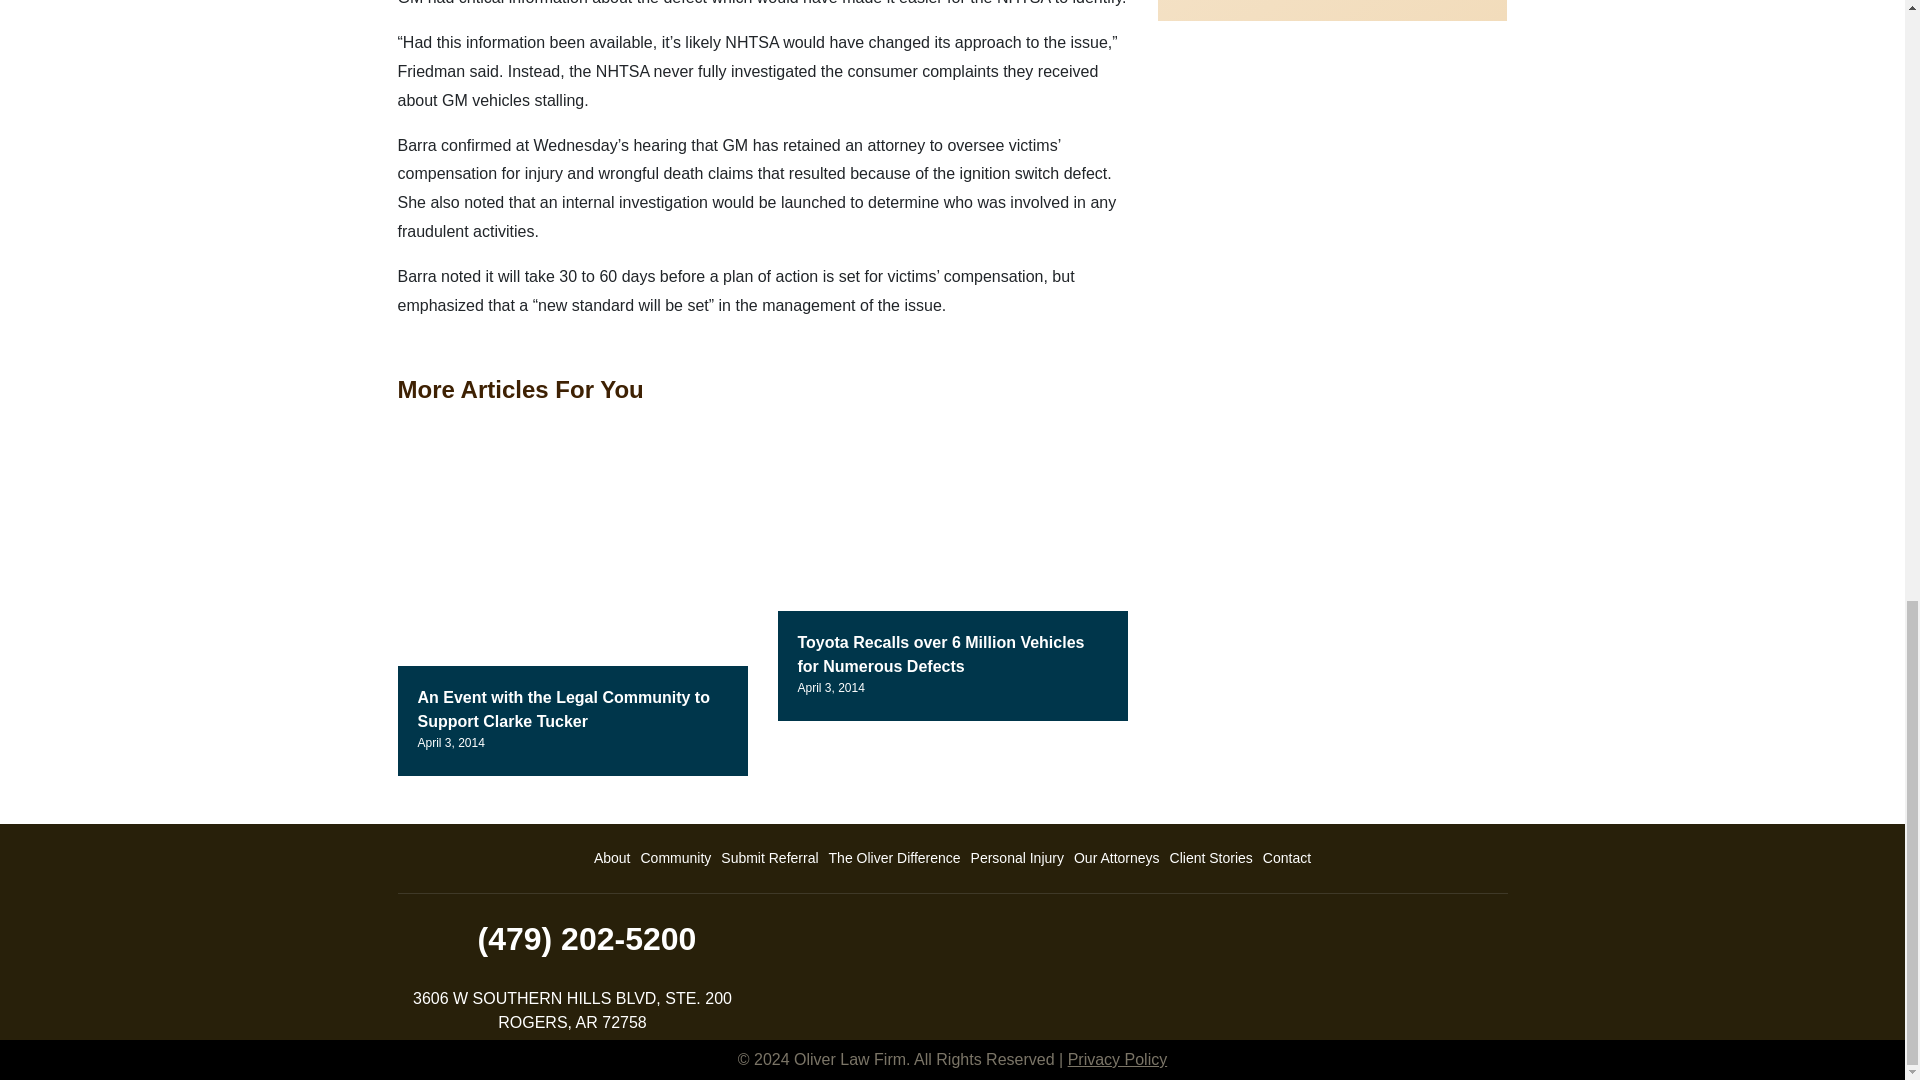 The height and width of the screenshot is (1080, 1920). I want to click on An Event with the Legal Community to Support Clarke Tucker, so click(564, 710).